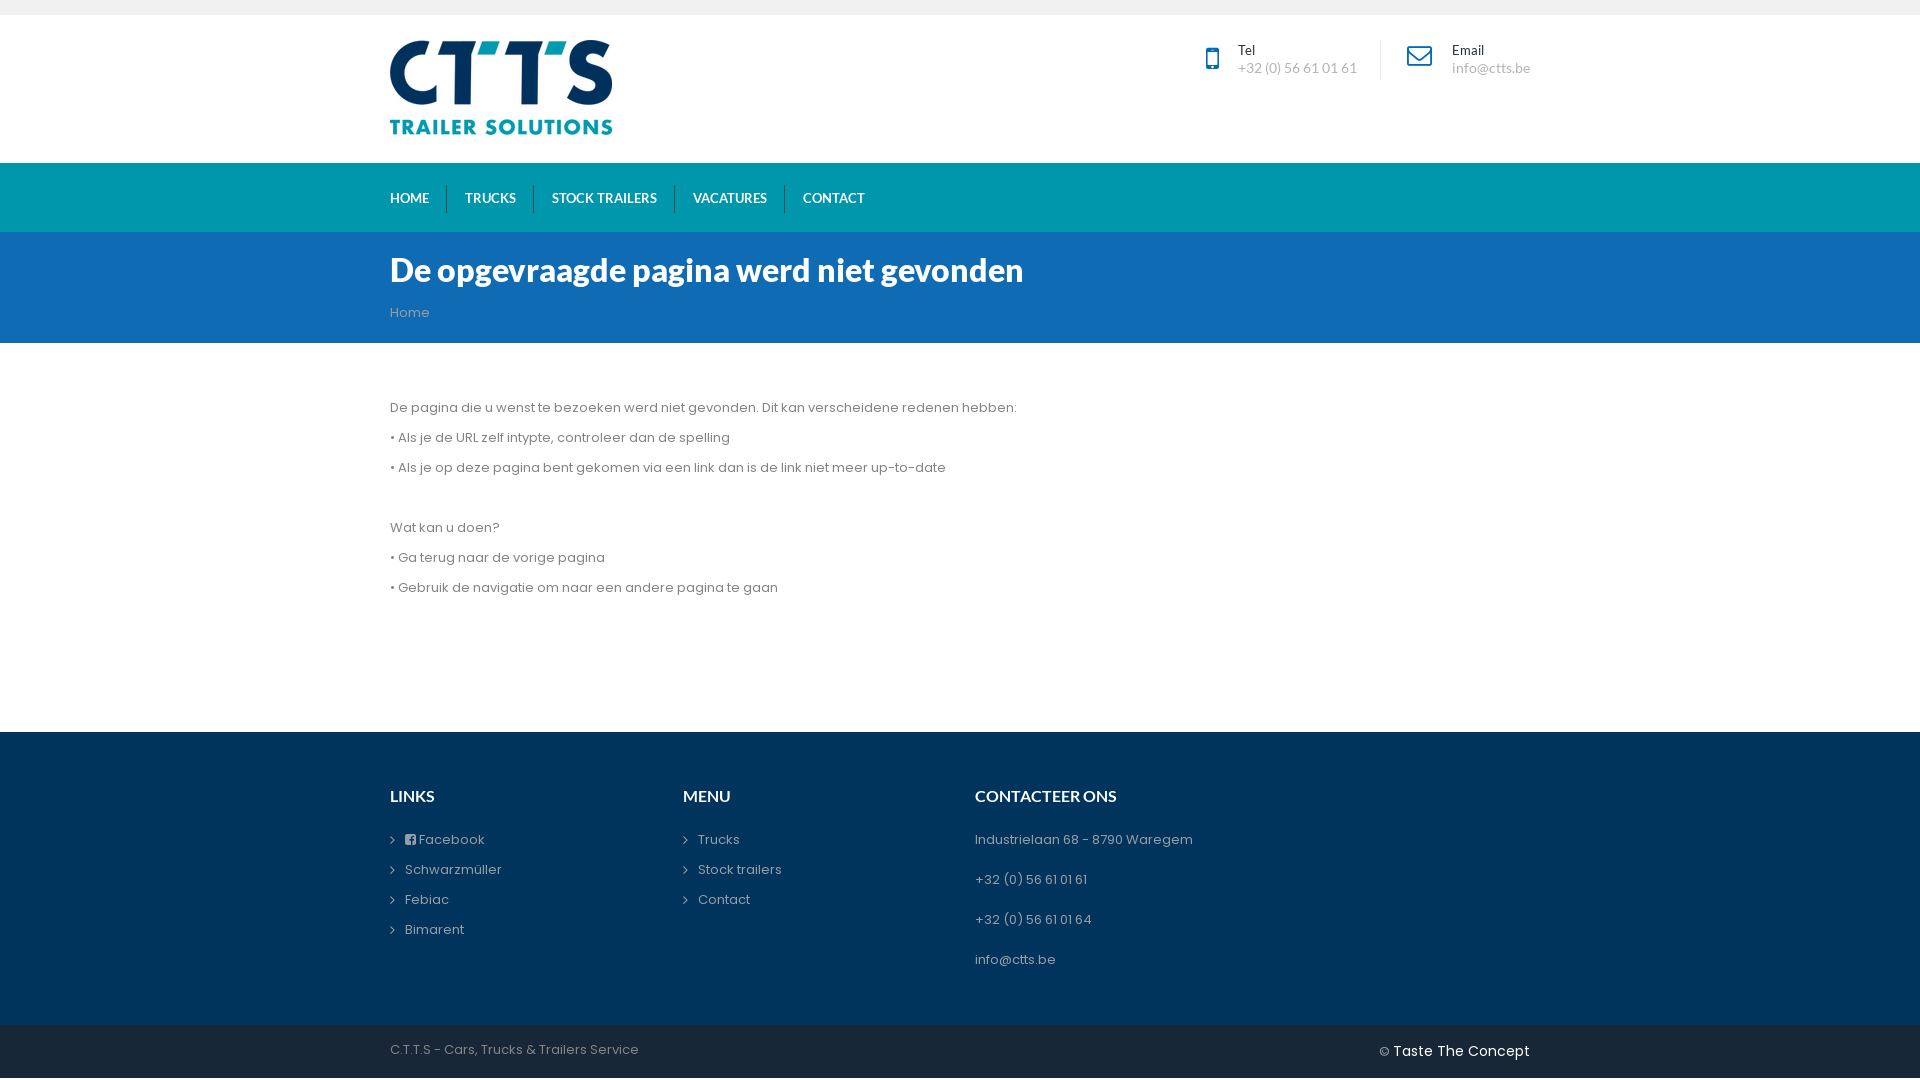  I want to click on TRUCKS, so click(490, 198).